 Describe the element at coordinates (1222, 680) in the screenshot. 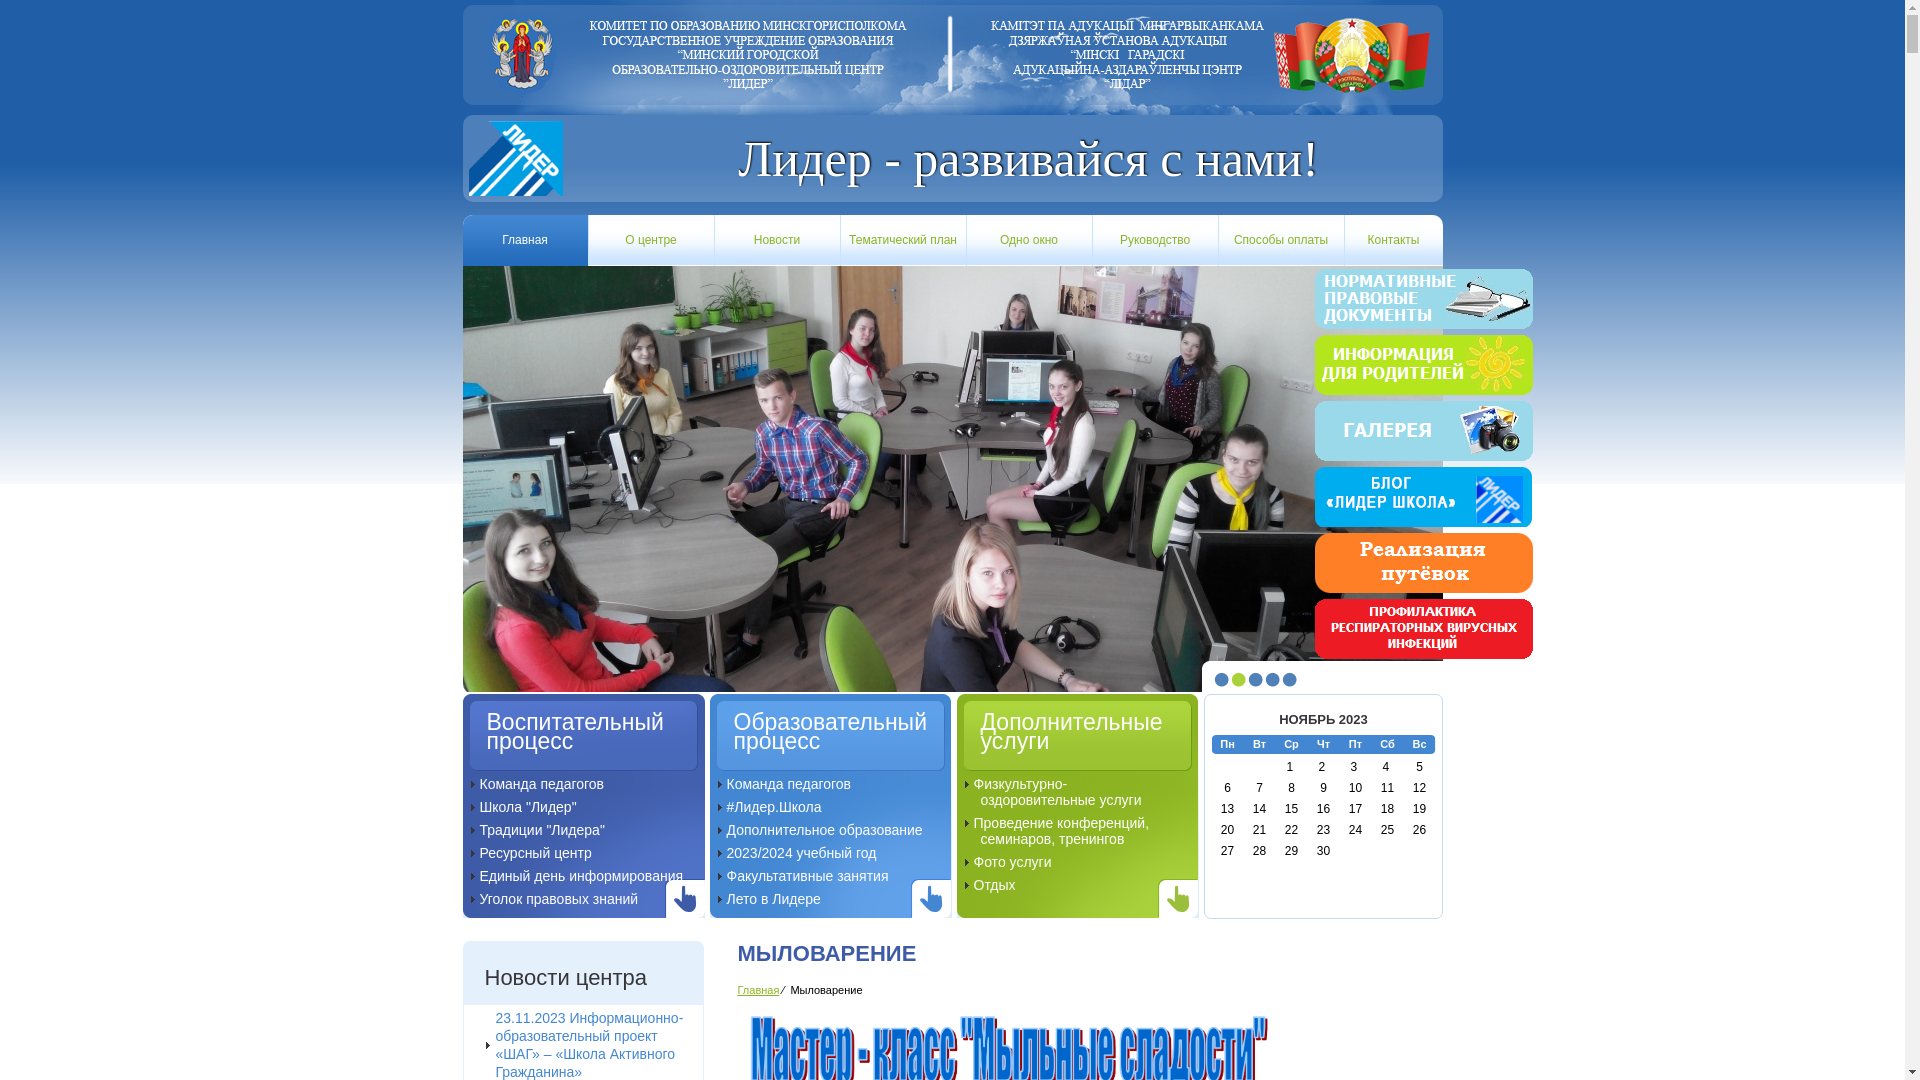

I see `1` at that location.